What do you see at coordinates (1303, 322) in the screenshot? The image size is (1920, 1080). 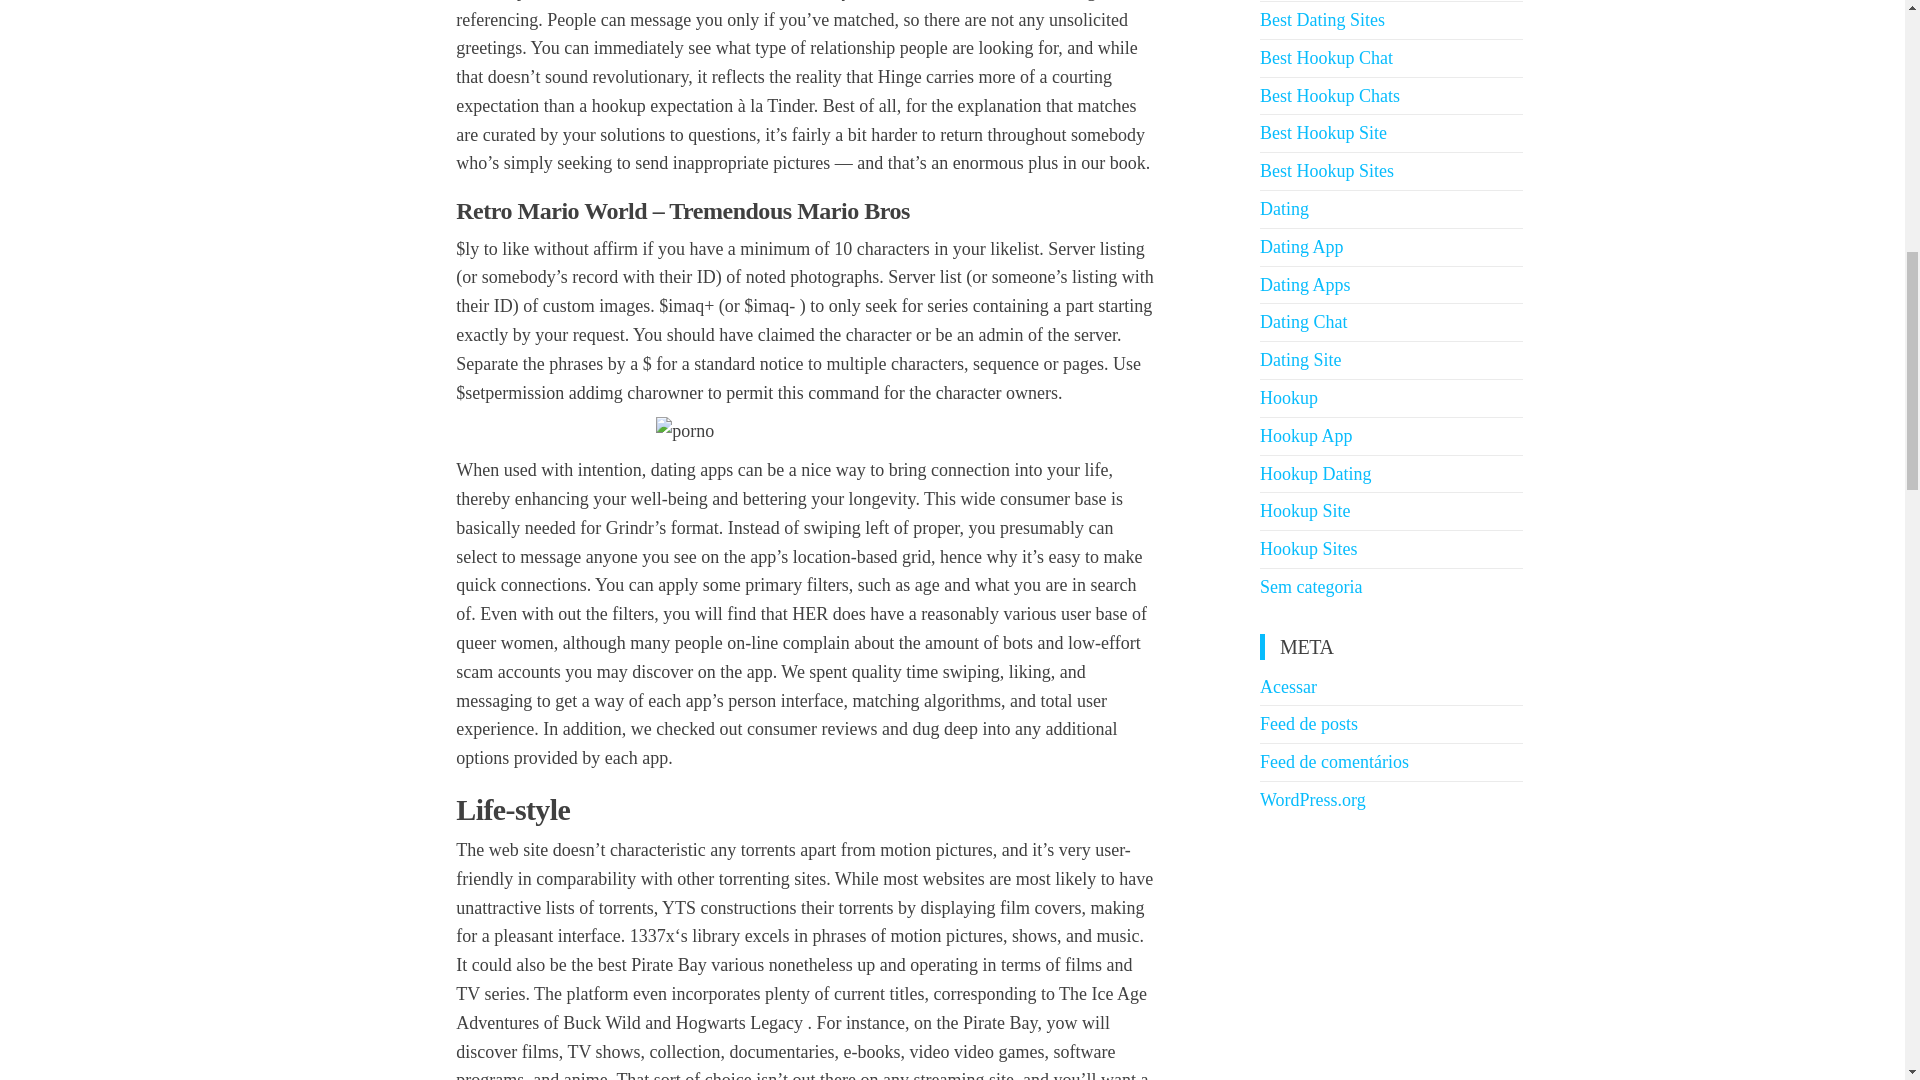 I see `Dating Chat` at bounding box center [1303, 322].